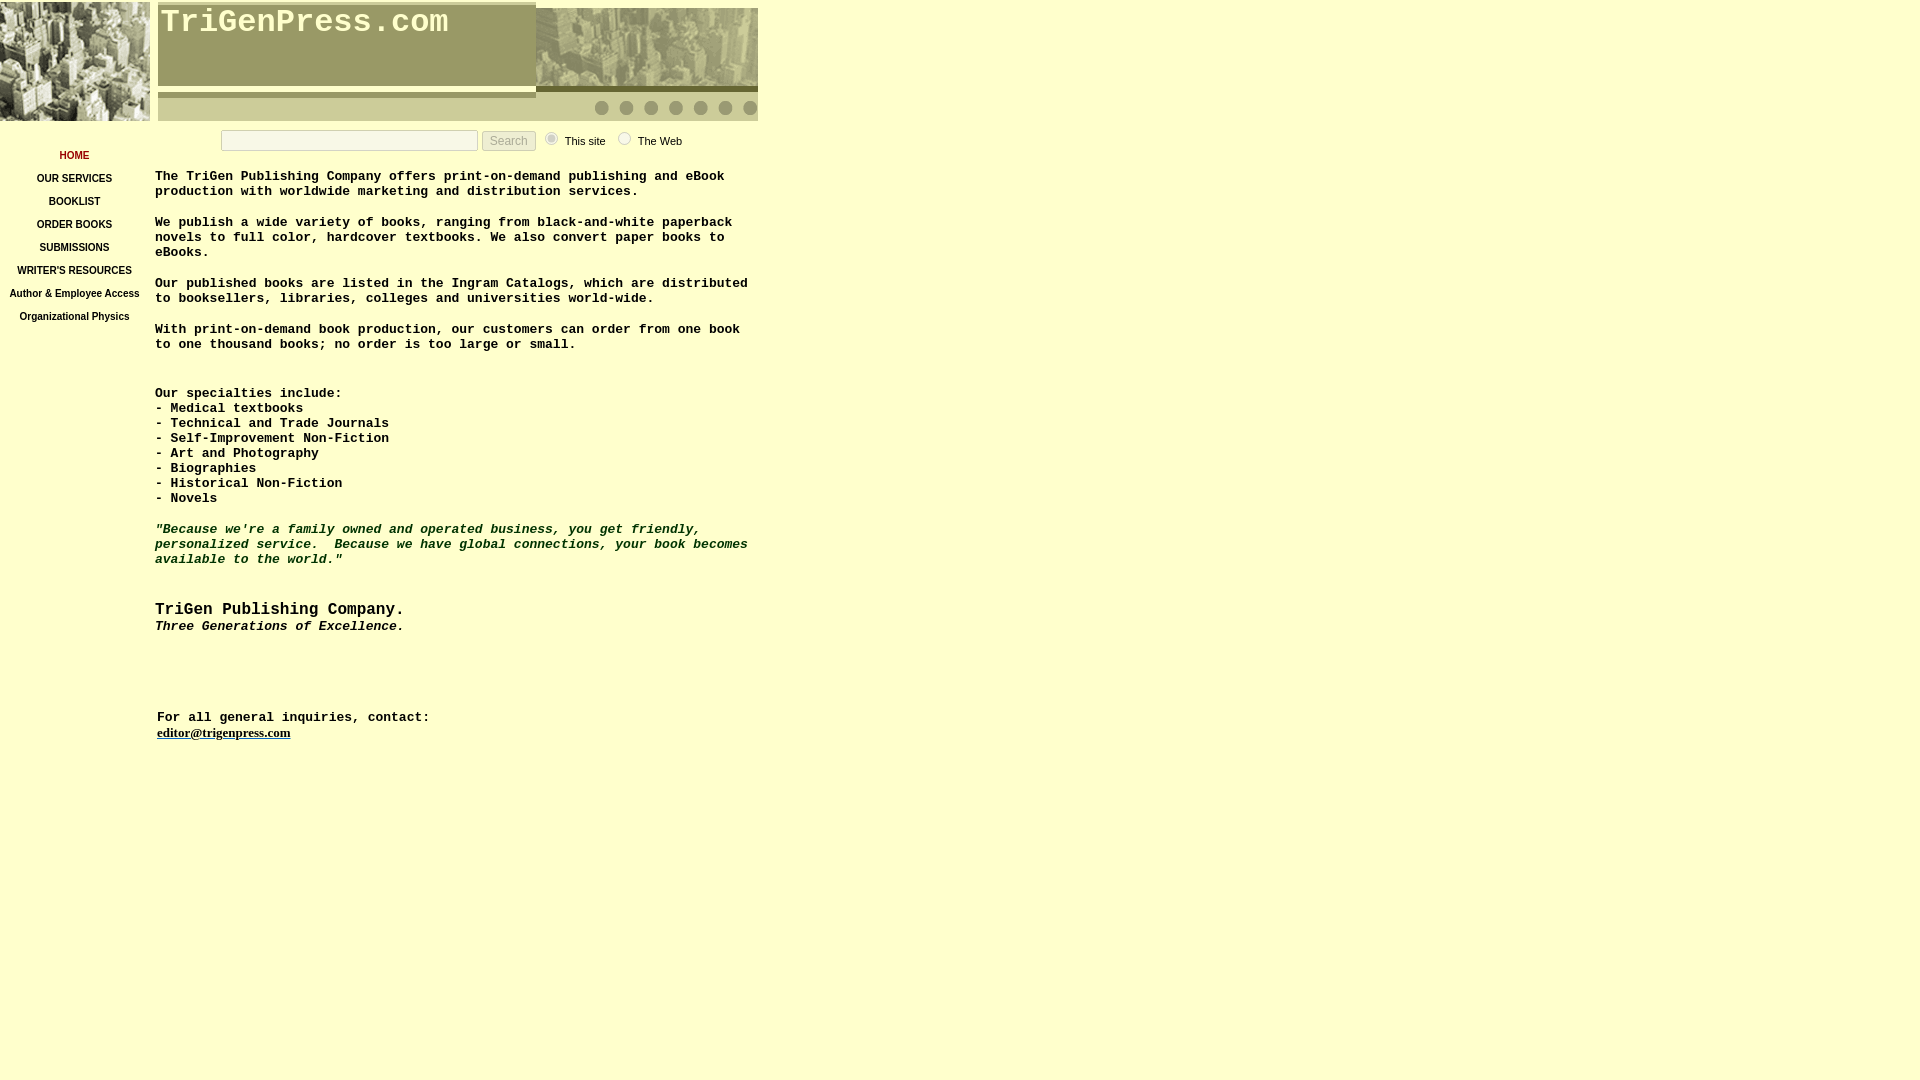  I want to click on ORDER BOOKS, so click(74, 222).